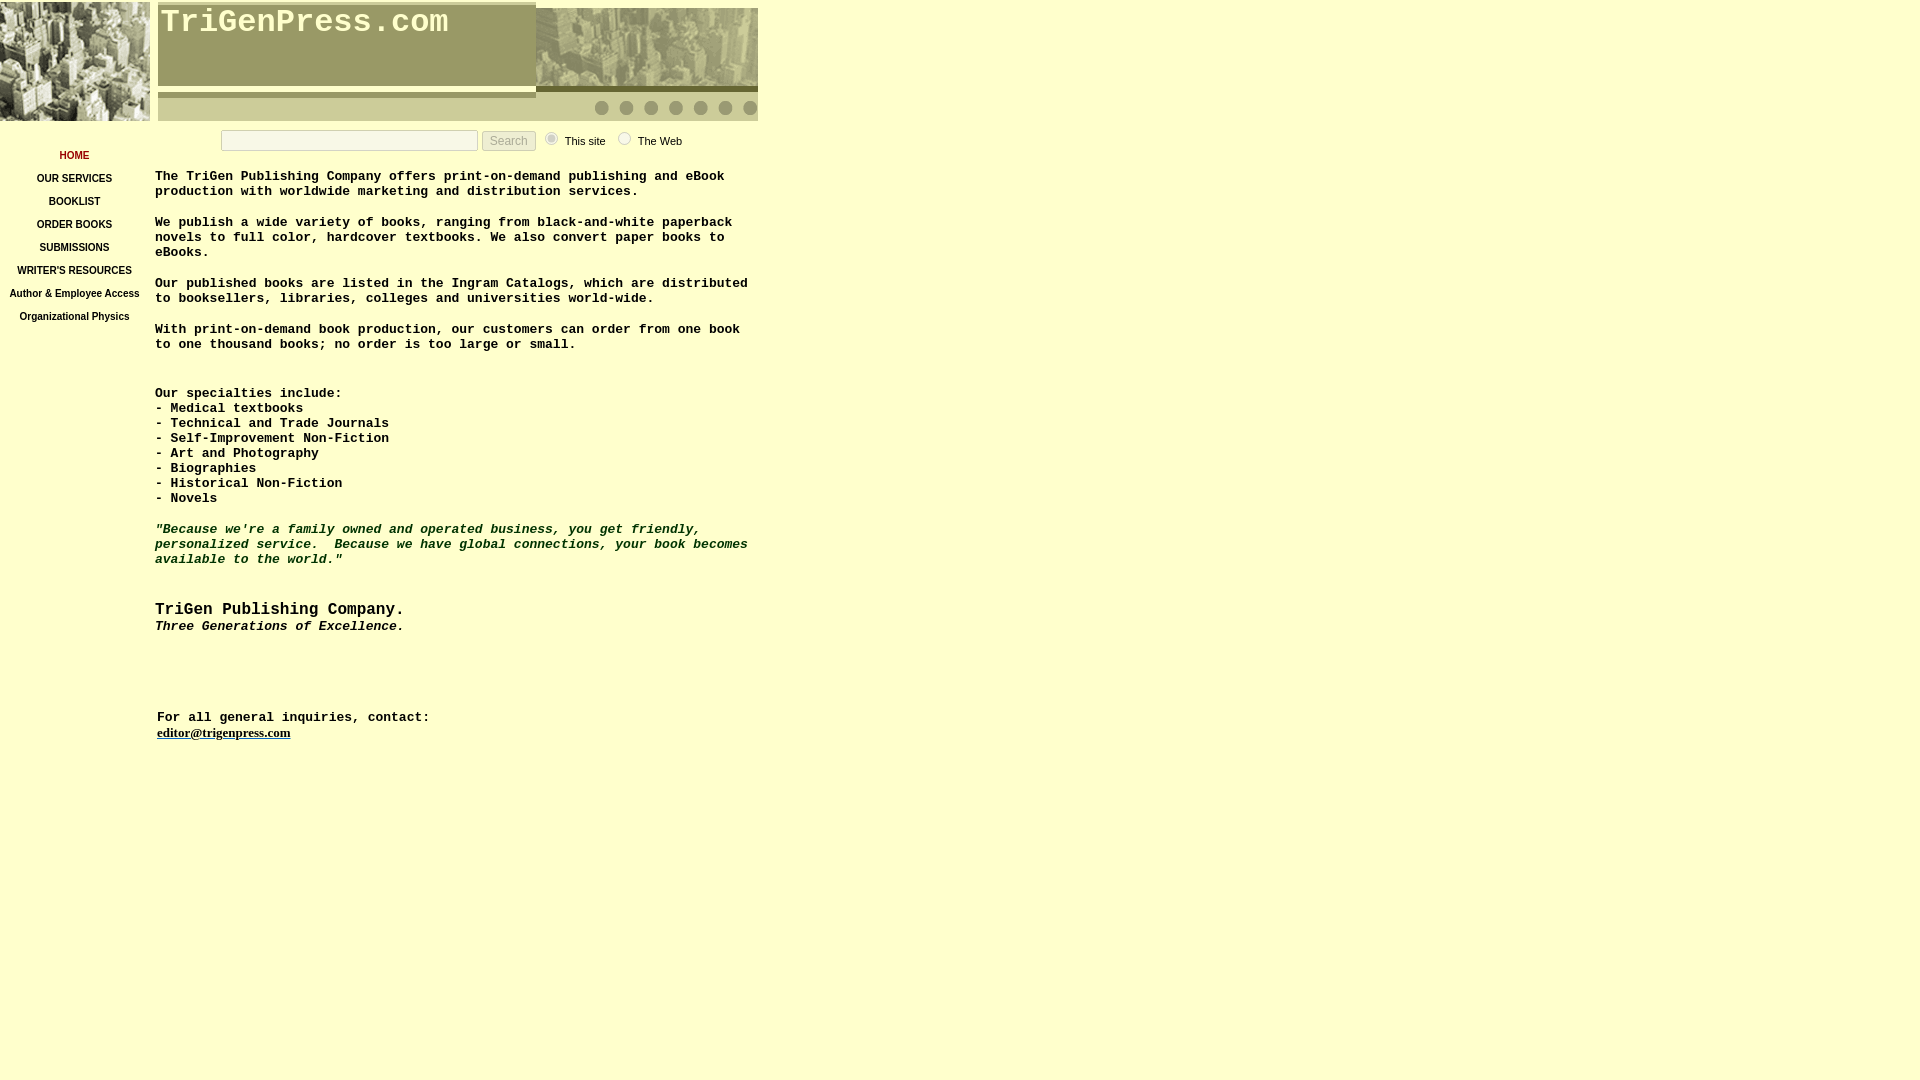  I want to click on ORDER BOOKS, so click(74, 222).